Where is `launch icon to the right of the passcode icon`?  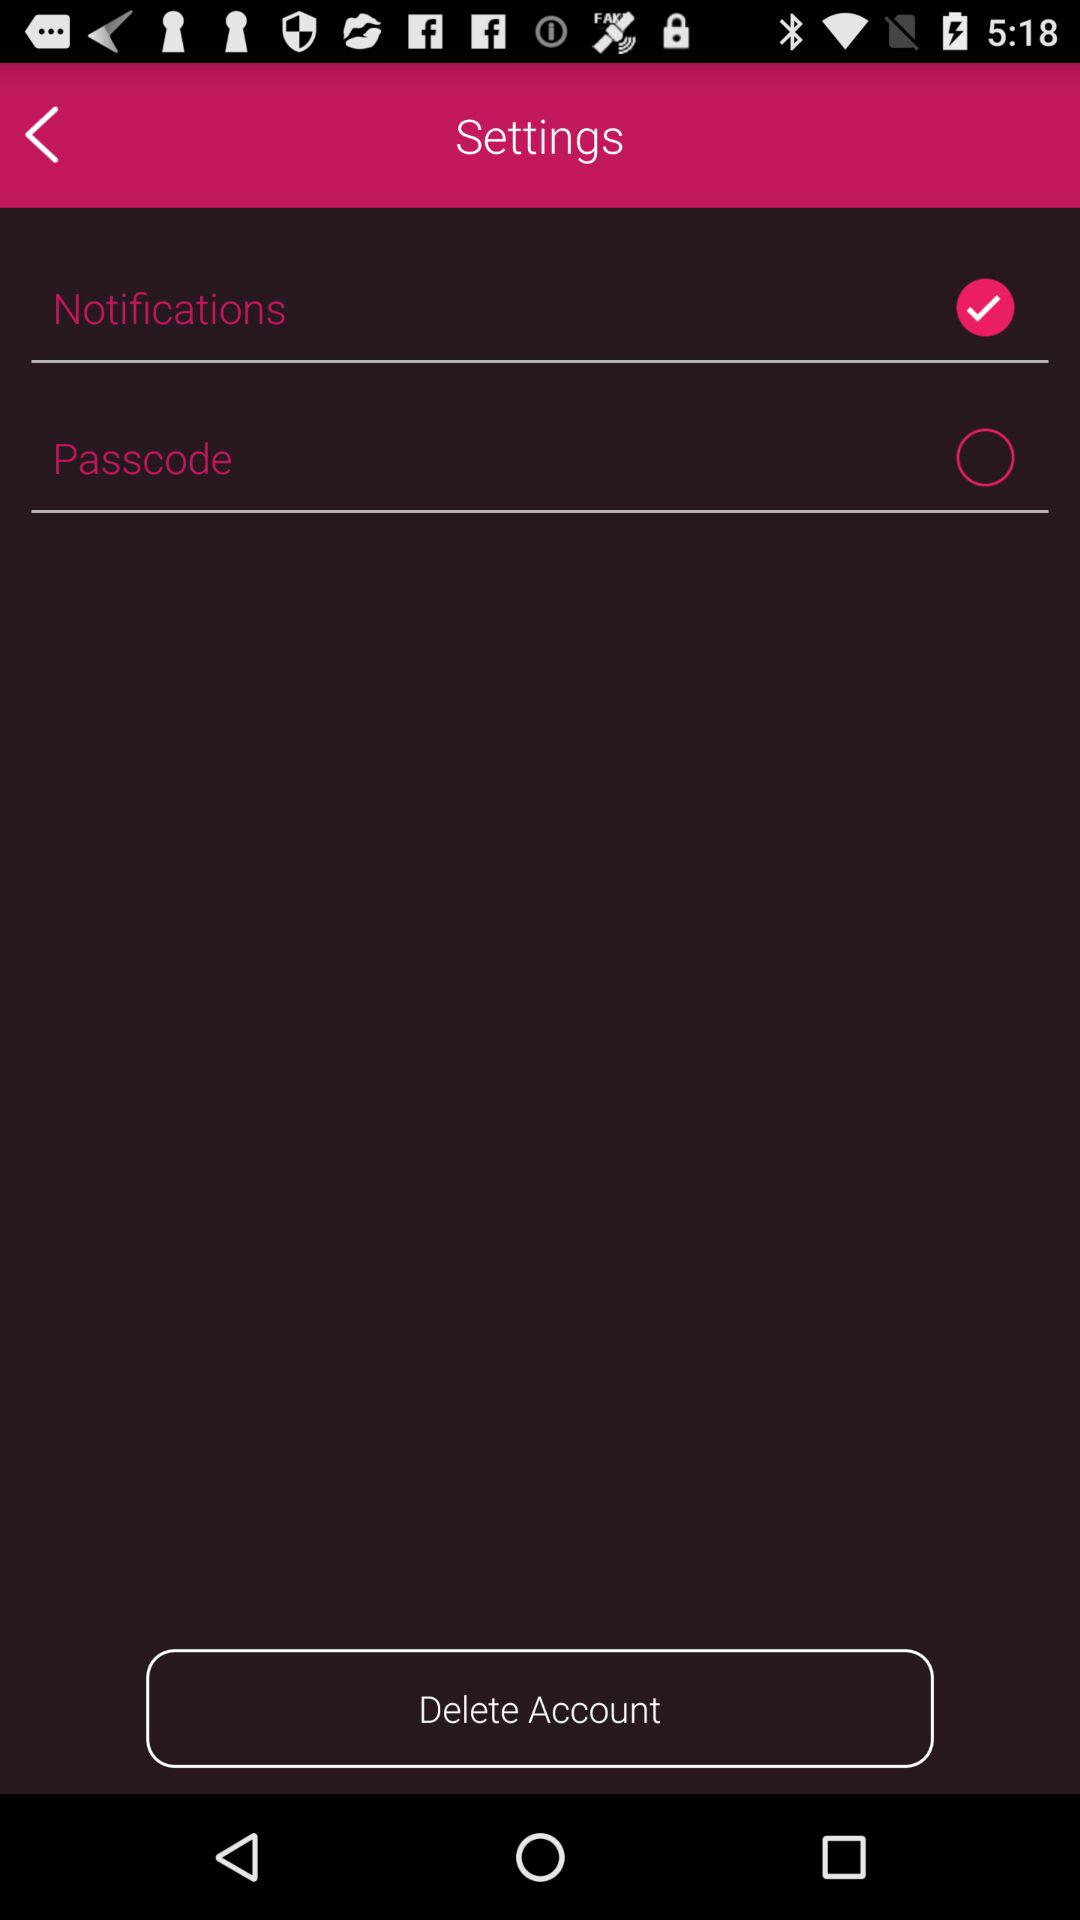
launch icon to the right of the passcode icon is located at coordinates (984, 456).